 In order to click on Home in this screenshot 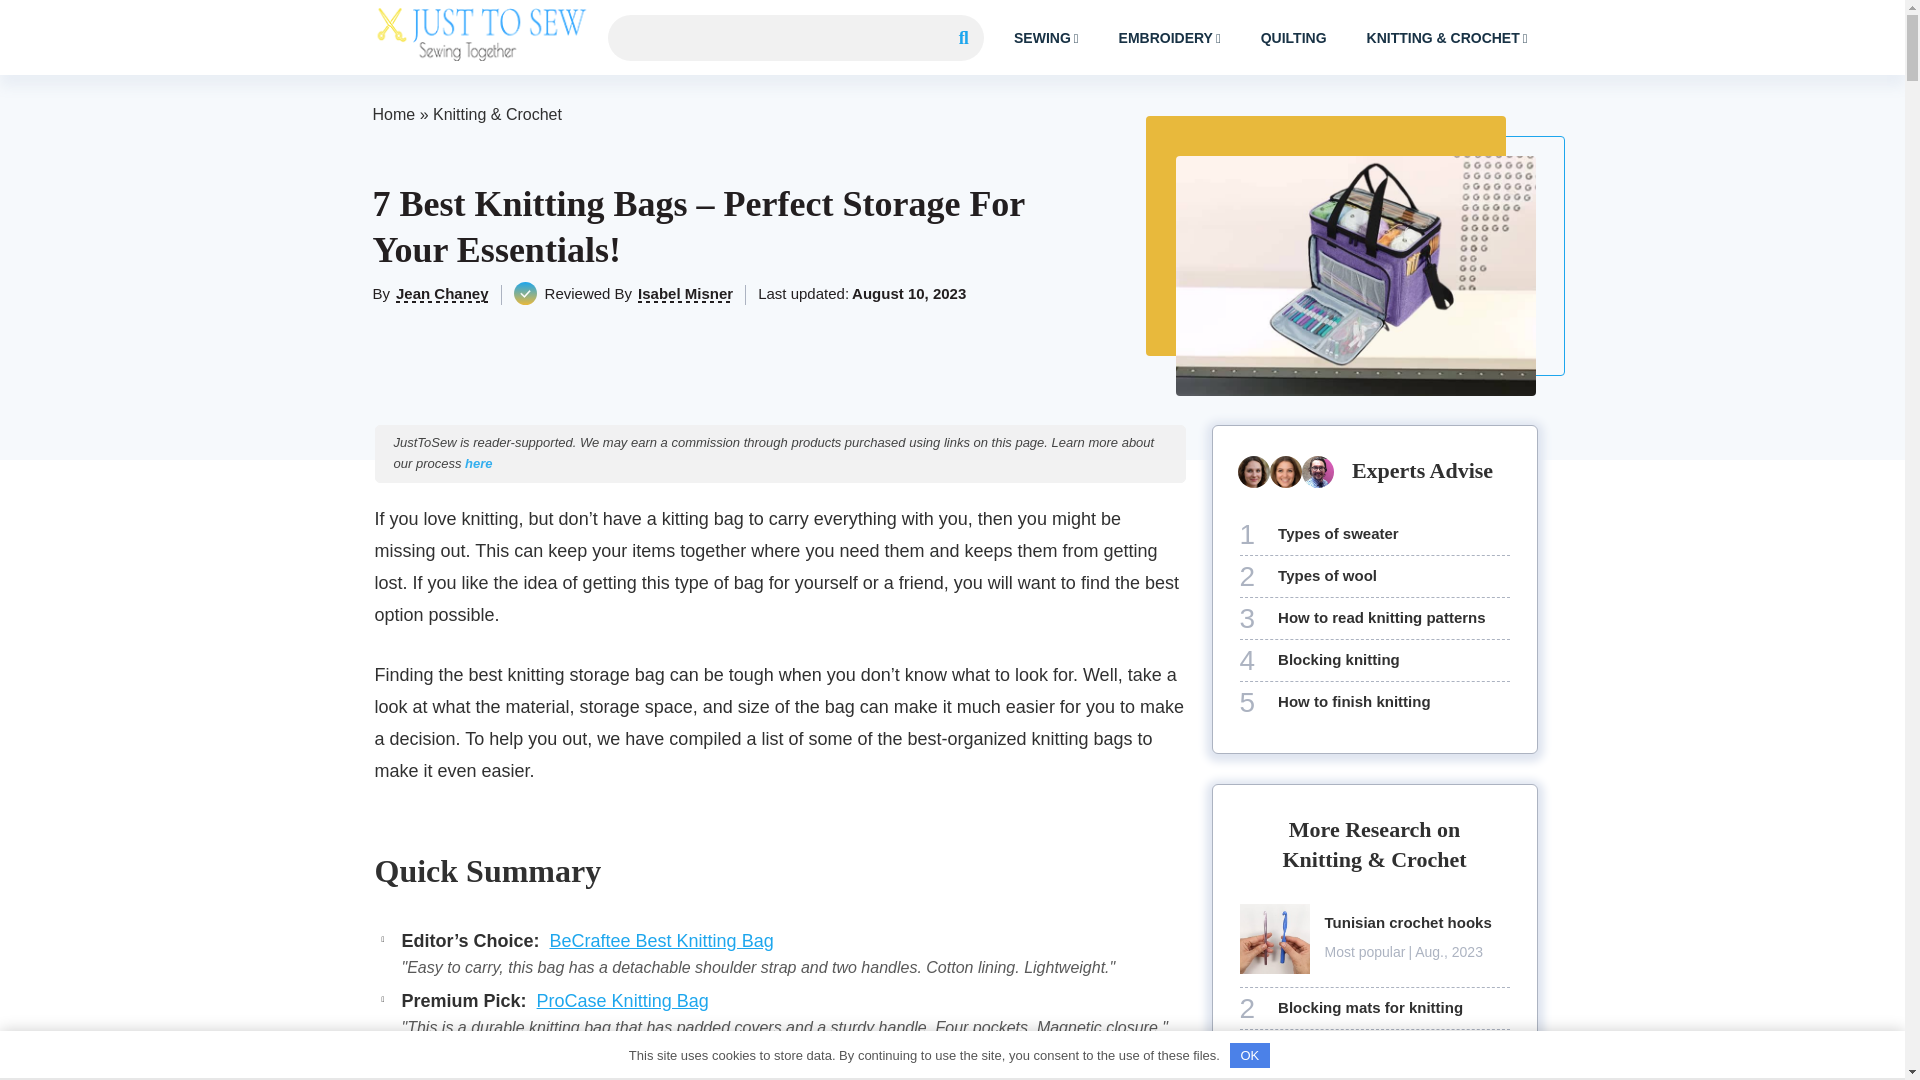, I will do `click(393, 114)`.